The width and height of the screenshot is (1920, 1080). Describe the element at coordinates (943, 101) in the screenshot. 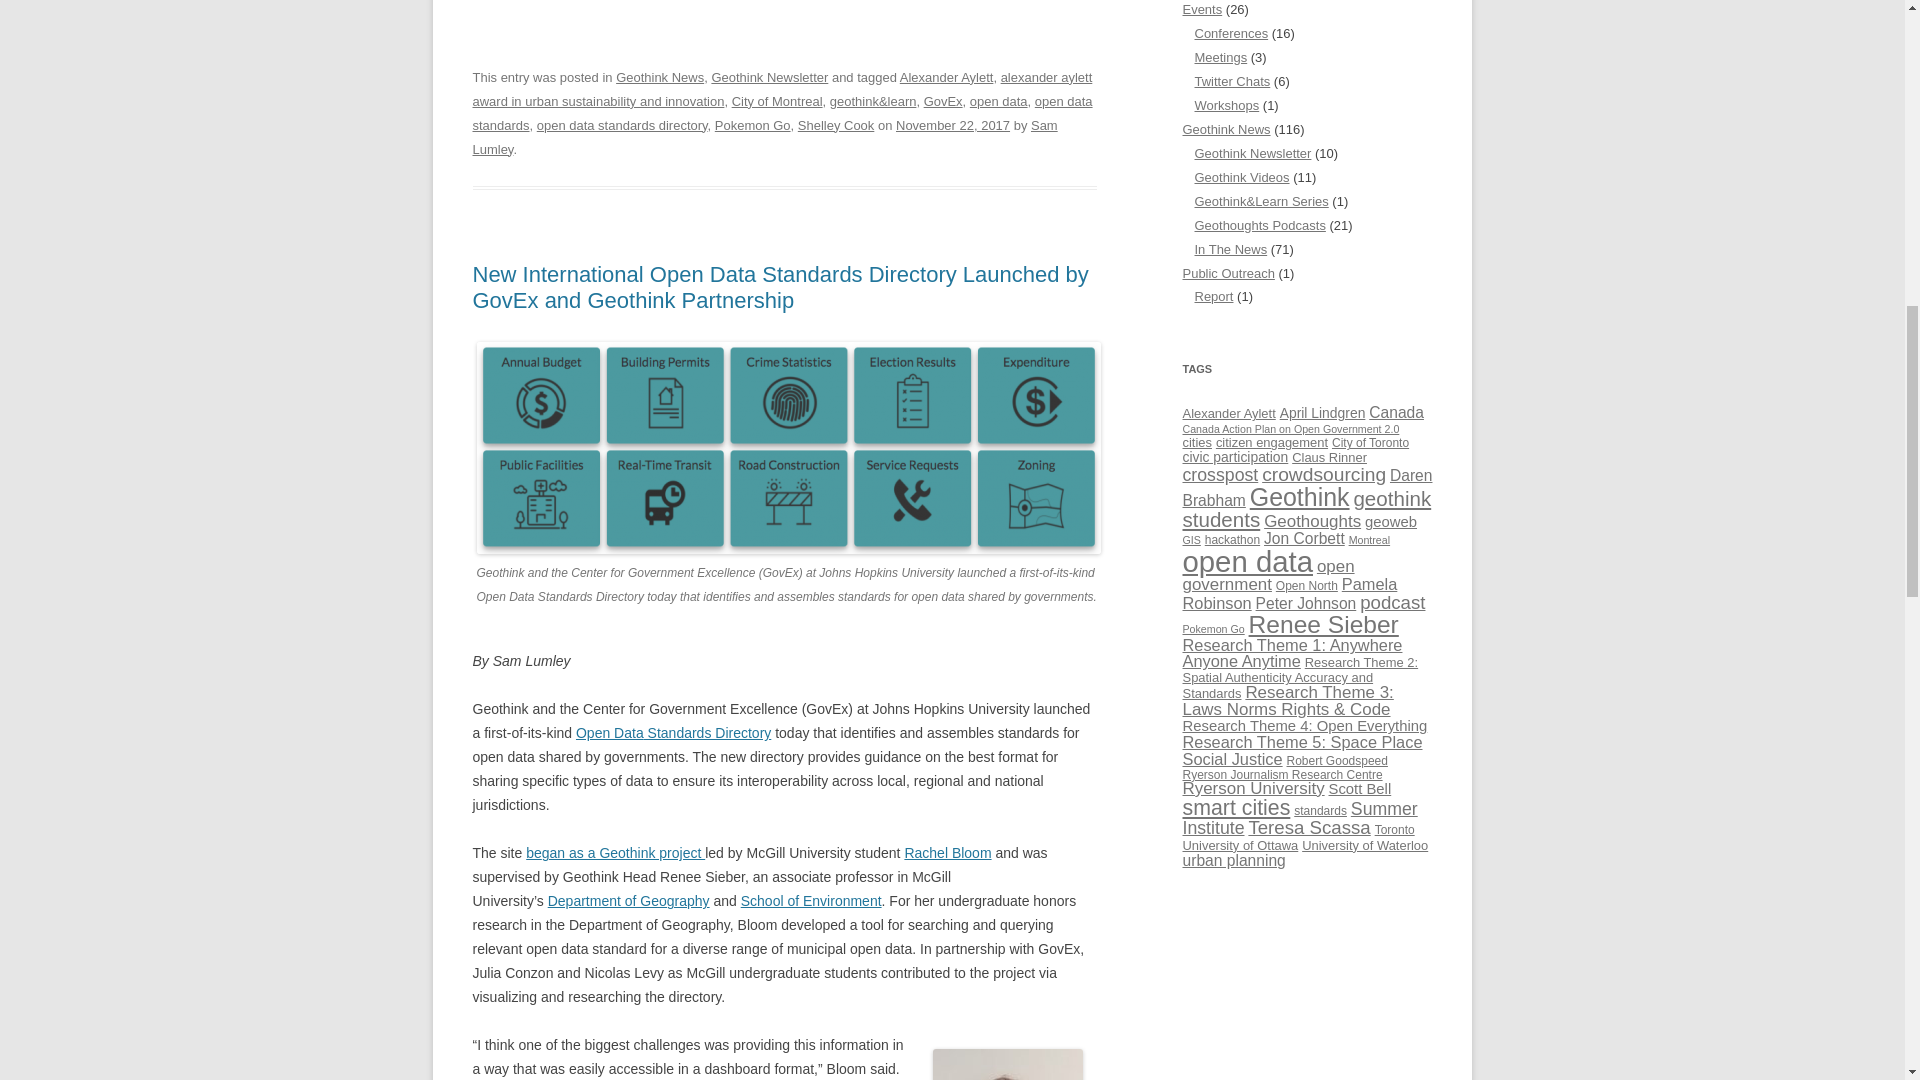

I see `GovEx` at that location.